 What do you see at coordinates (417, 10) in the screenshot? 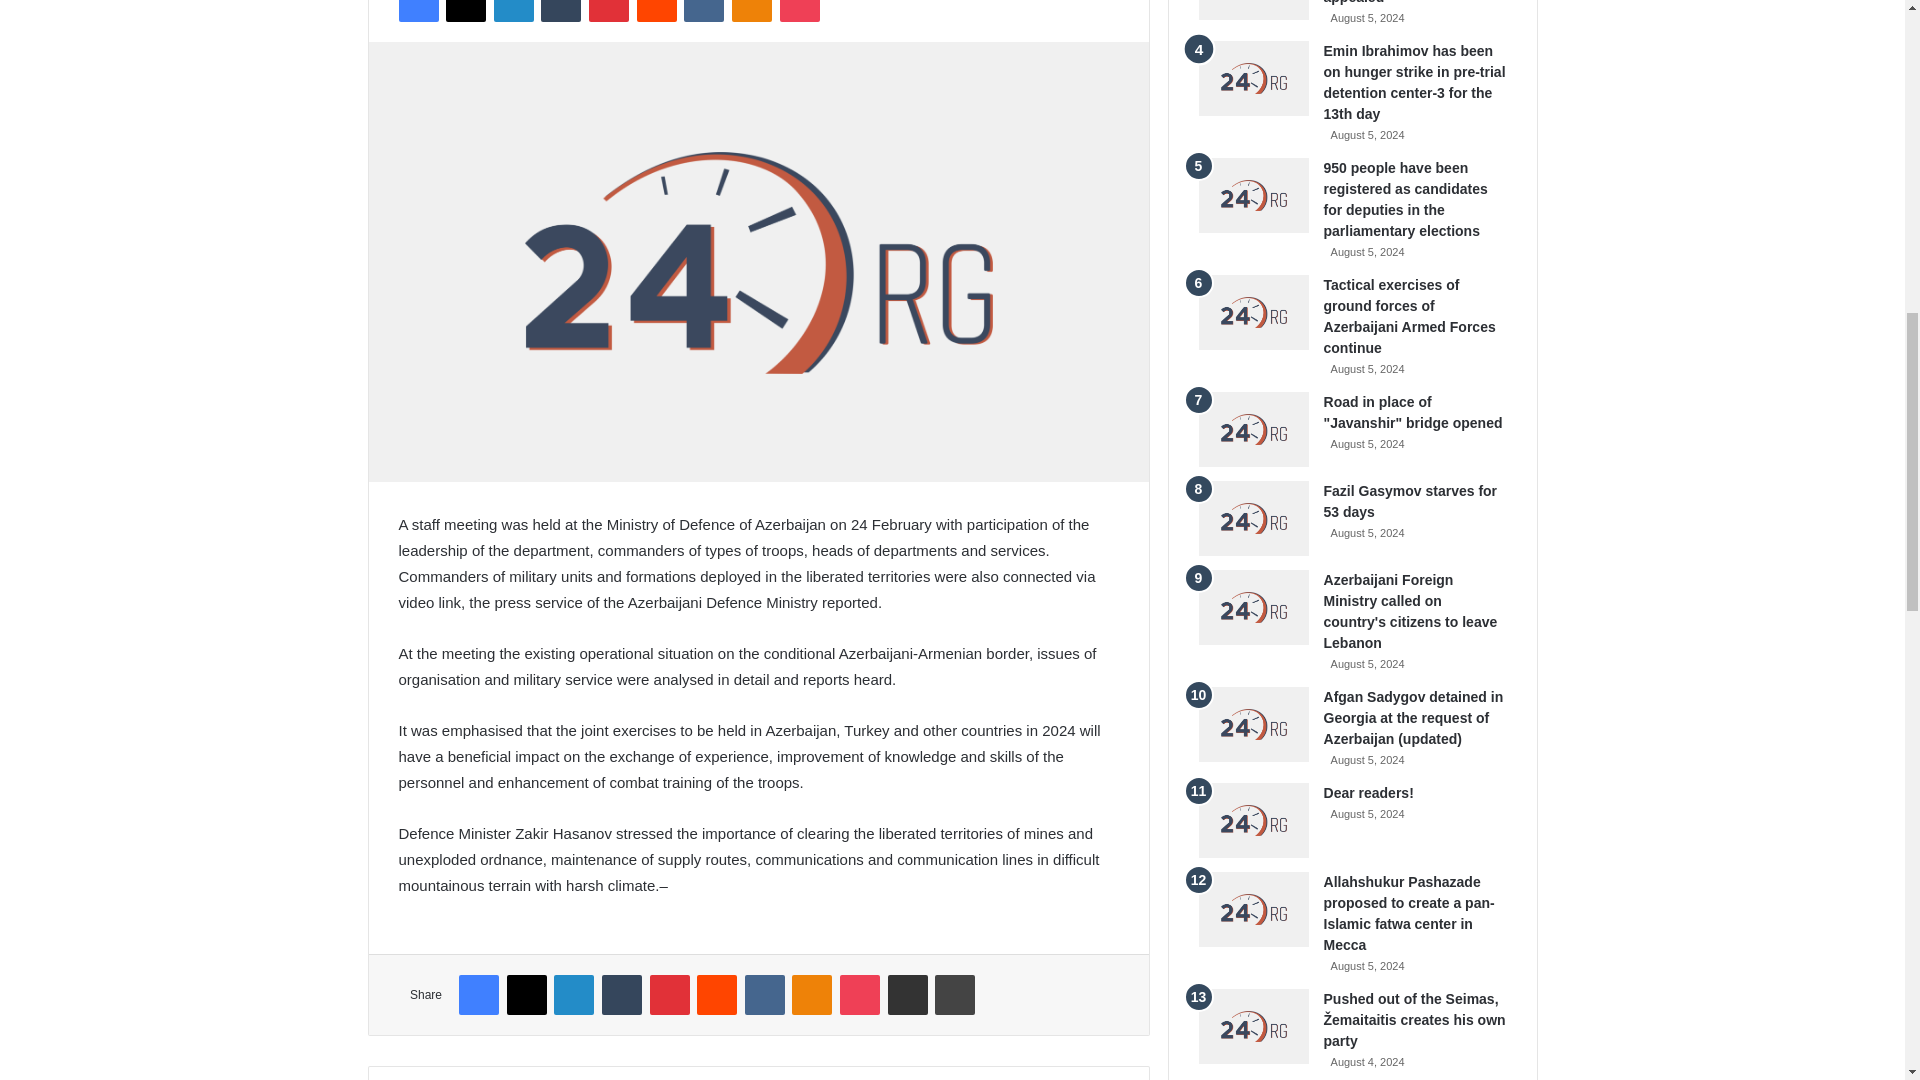
I see `Facebook` at bounding box center [417, 10].